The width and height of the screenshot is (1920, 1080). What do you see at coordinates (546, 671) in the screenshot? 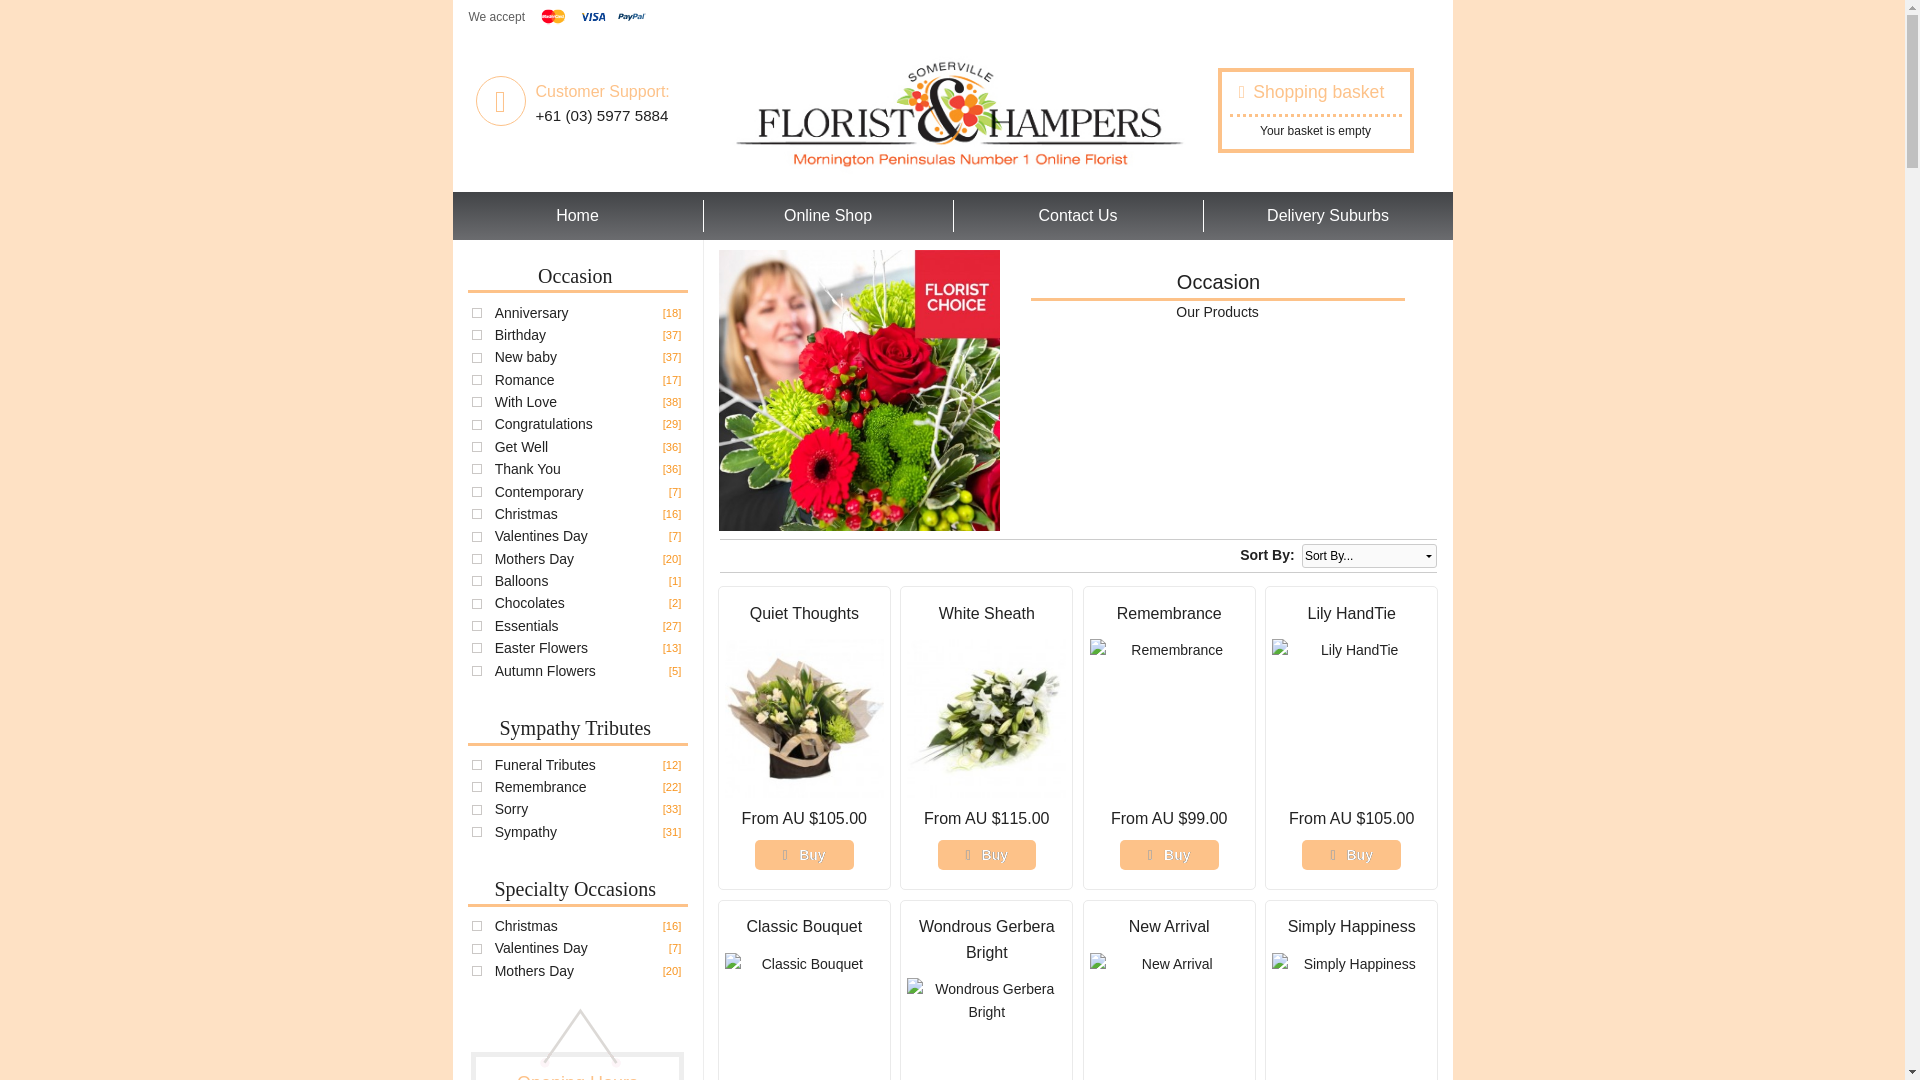
I see `Autumn Flowers
[5]` at bounding box center [546, 671].